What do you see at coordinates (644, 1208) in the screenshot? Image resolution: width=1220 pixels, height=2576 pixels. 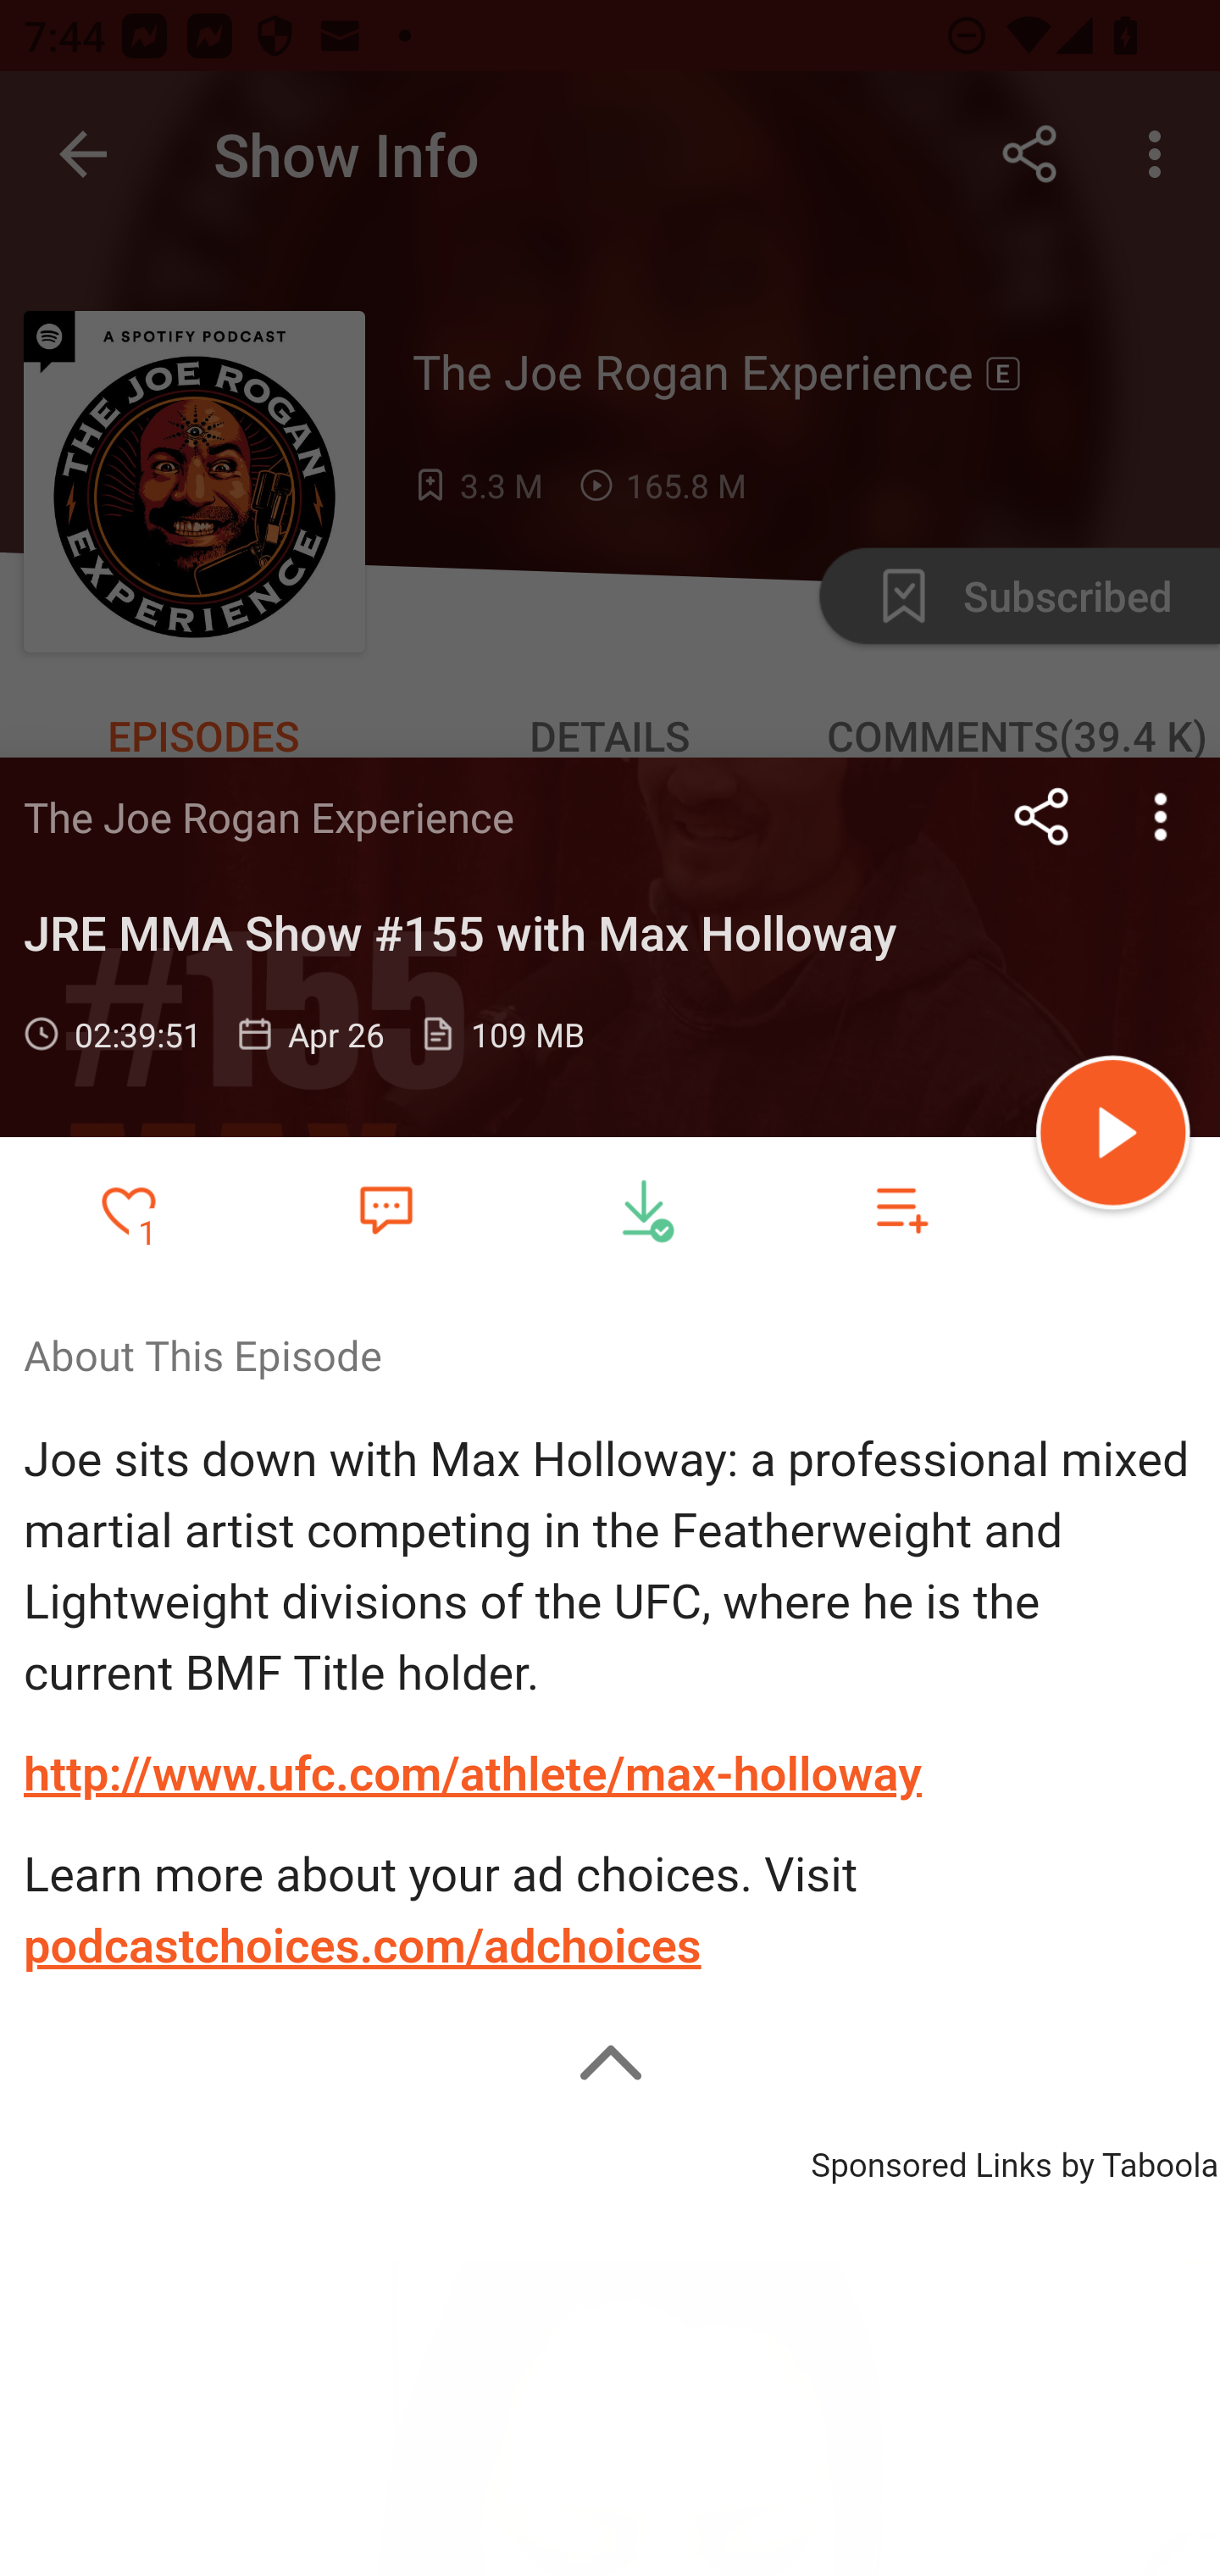 I see `Downloaded` at bounding box center [644, 1208].